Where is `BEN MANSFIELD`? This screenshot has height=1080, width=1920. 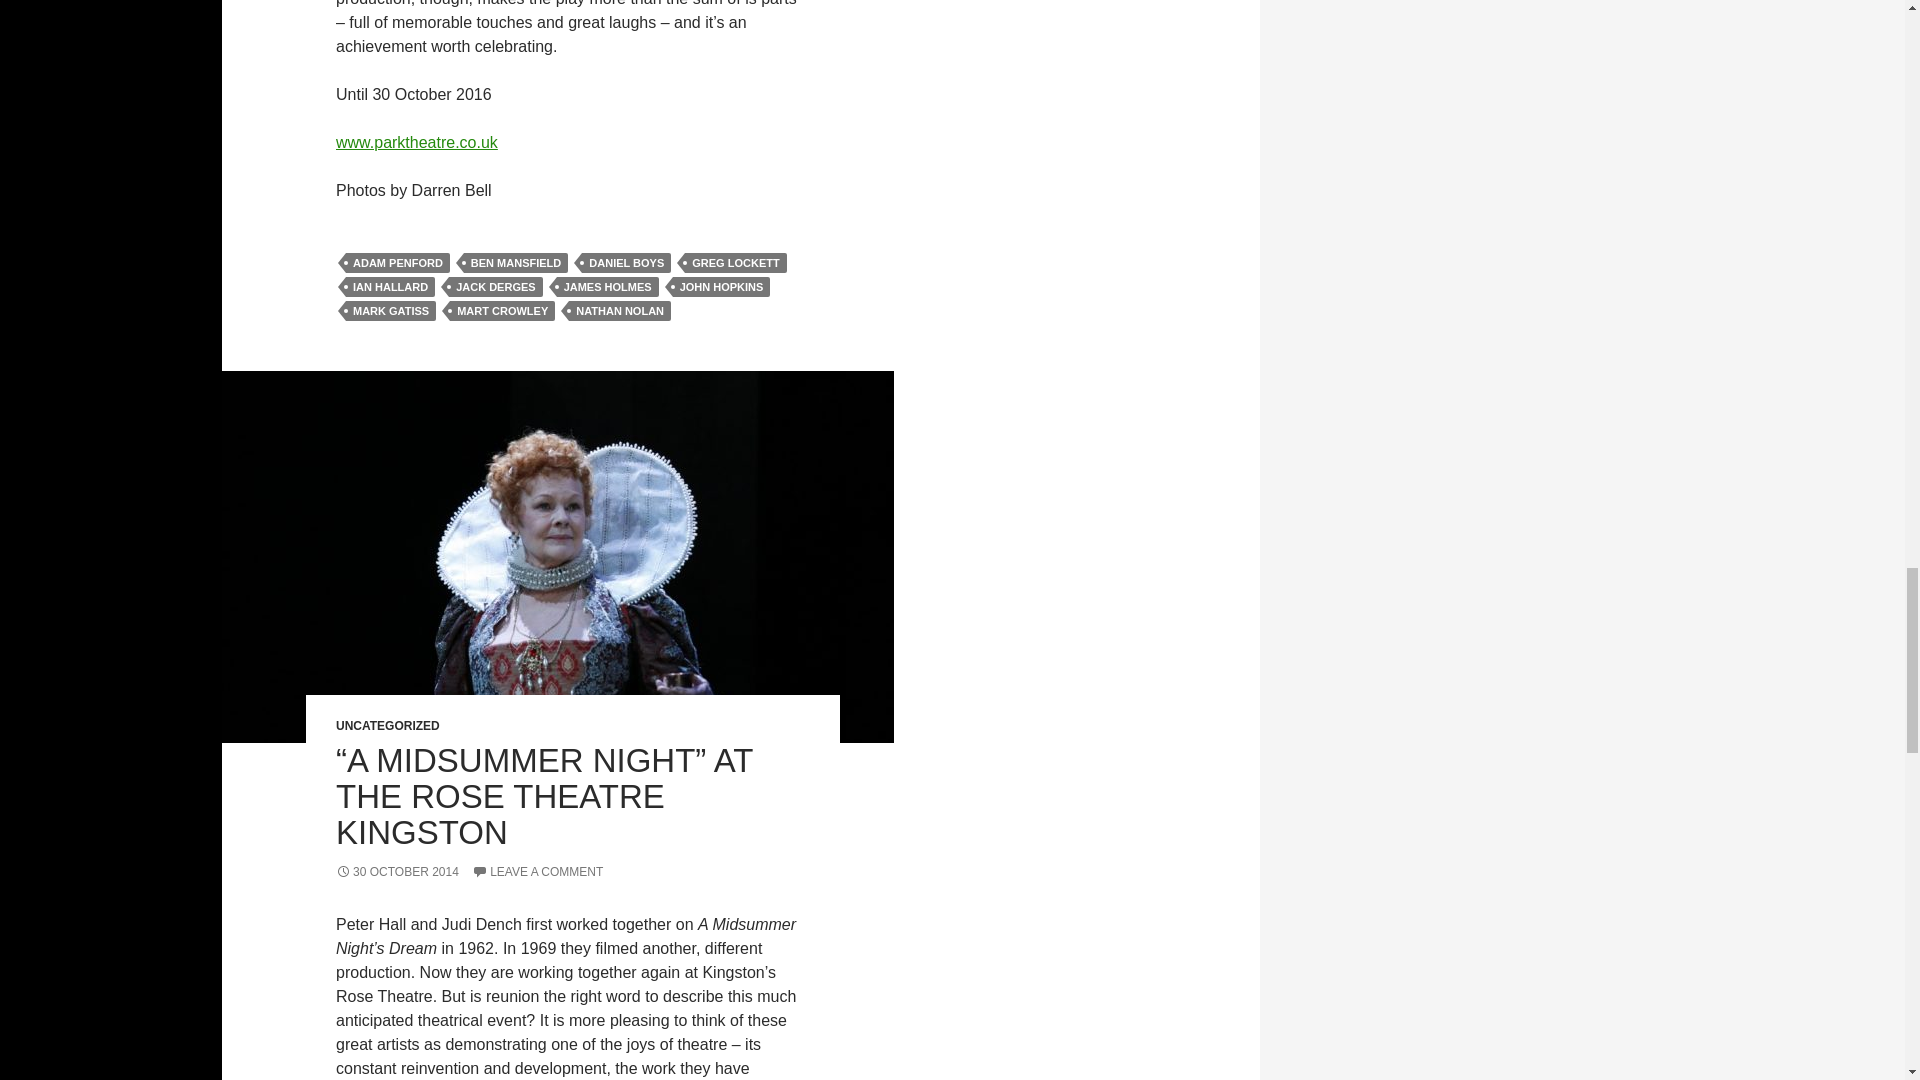
BEN MANSFIELD is located at coordinates (516, 262).